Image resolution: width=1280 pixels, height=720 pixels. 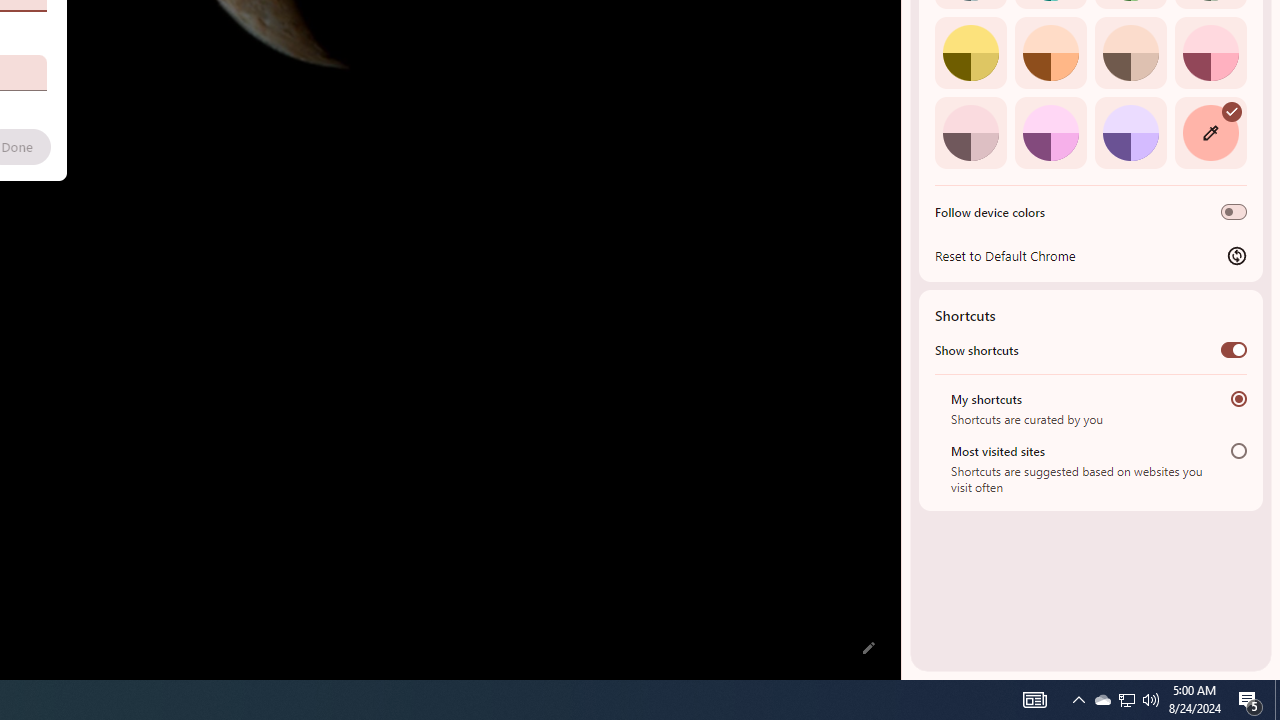 I want to click on Citron, so click(x=970, y=52).